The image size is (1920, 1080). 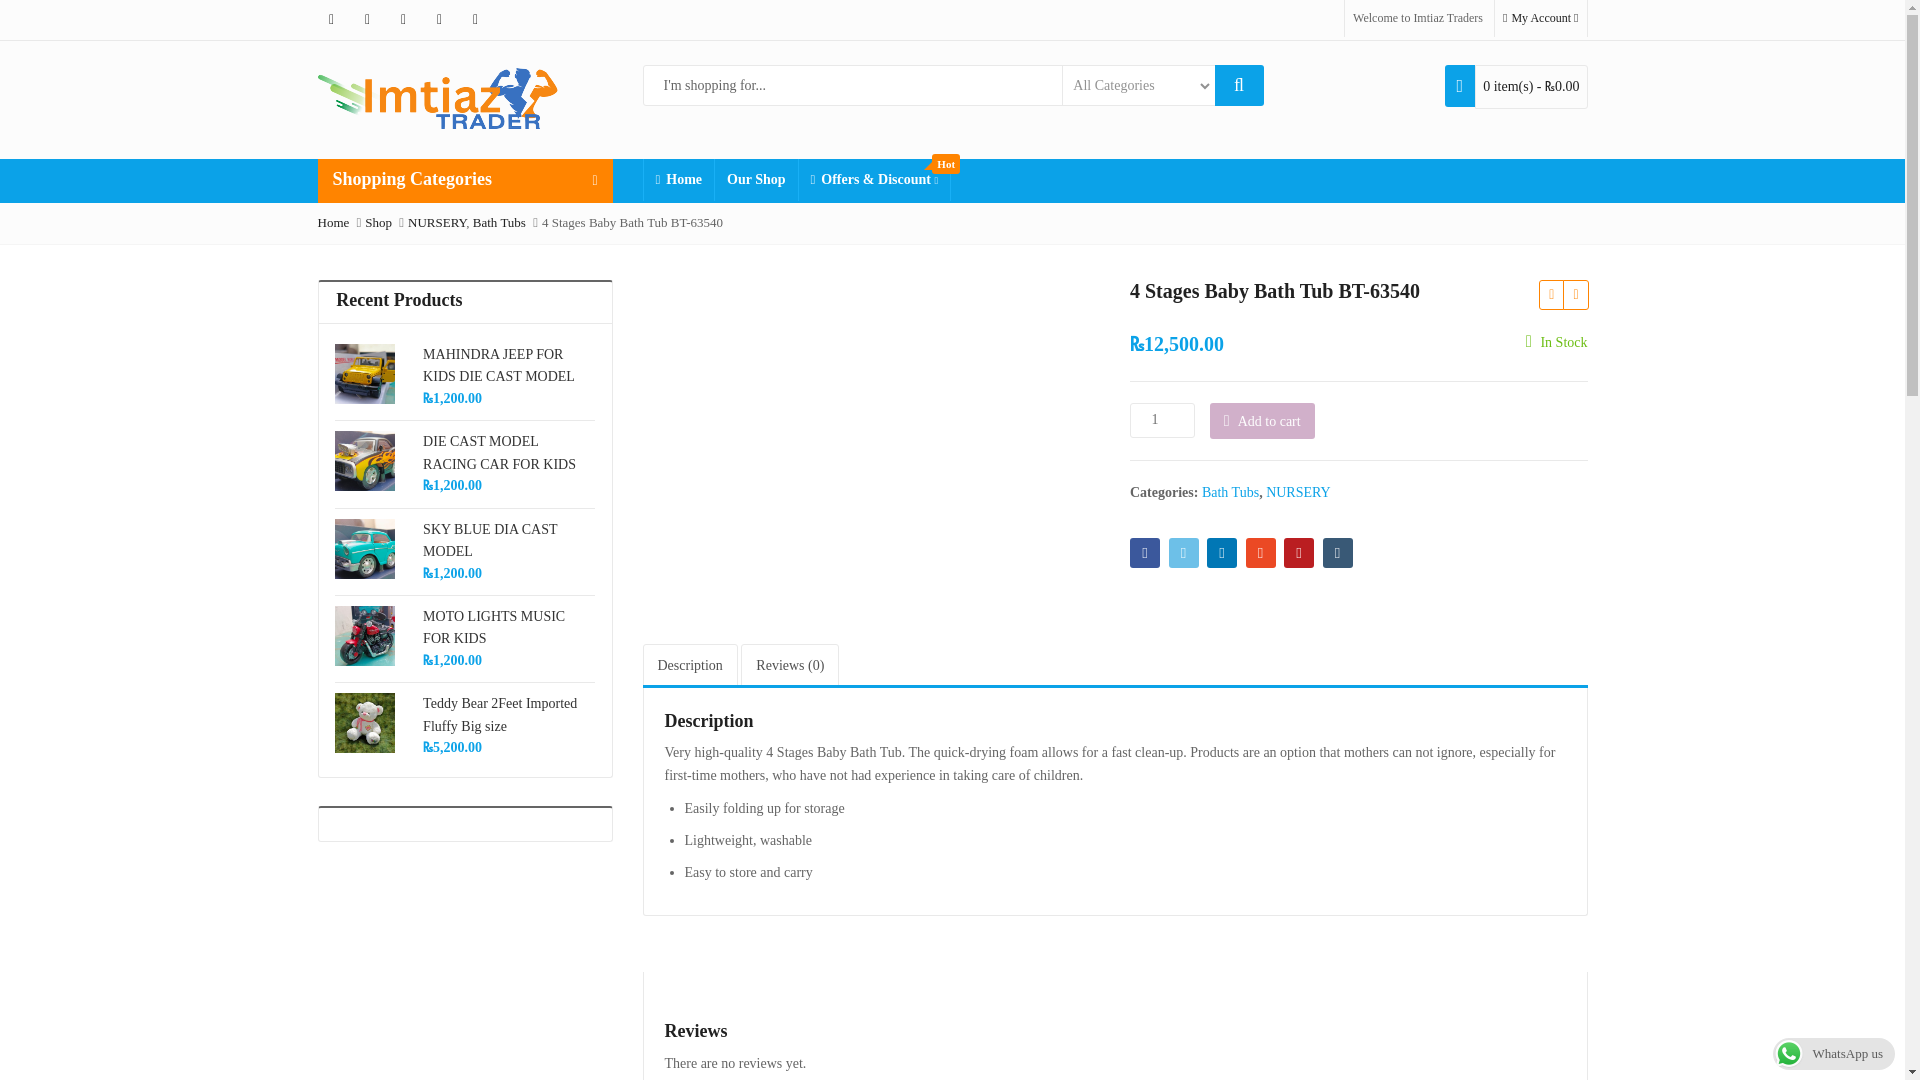 What do you see at coordinates (1182, 552) in the screenshot?
I see `Share on Twitter` at bounding box center [1182, 552].